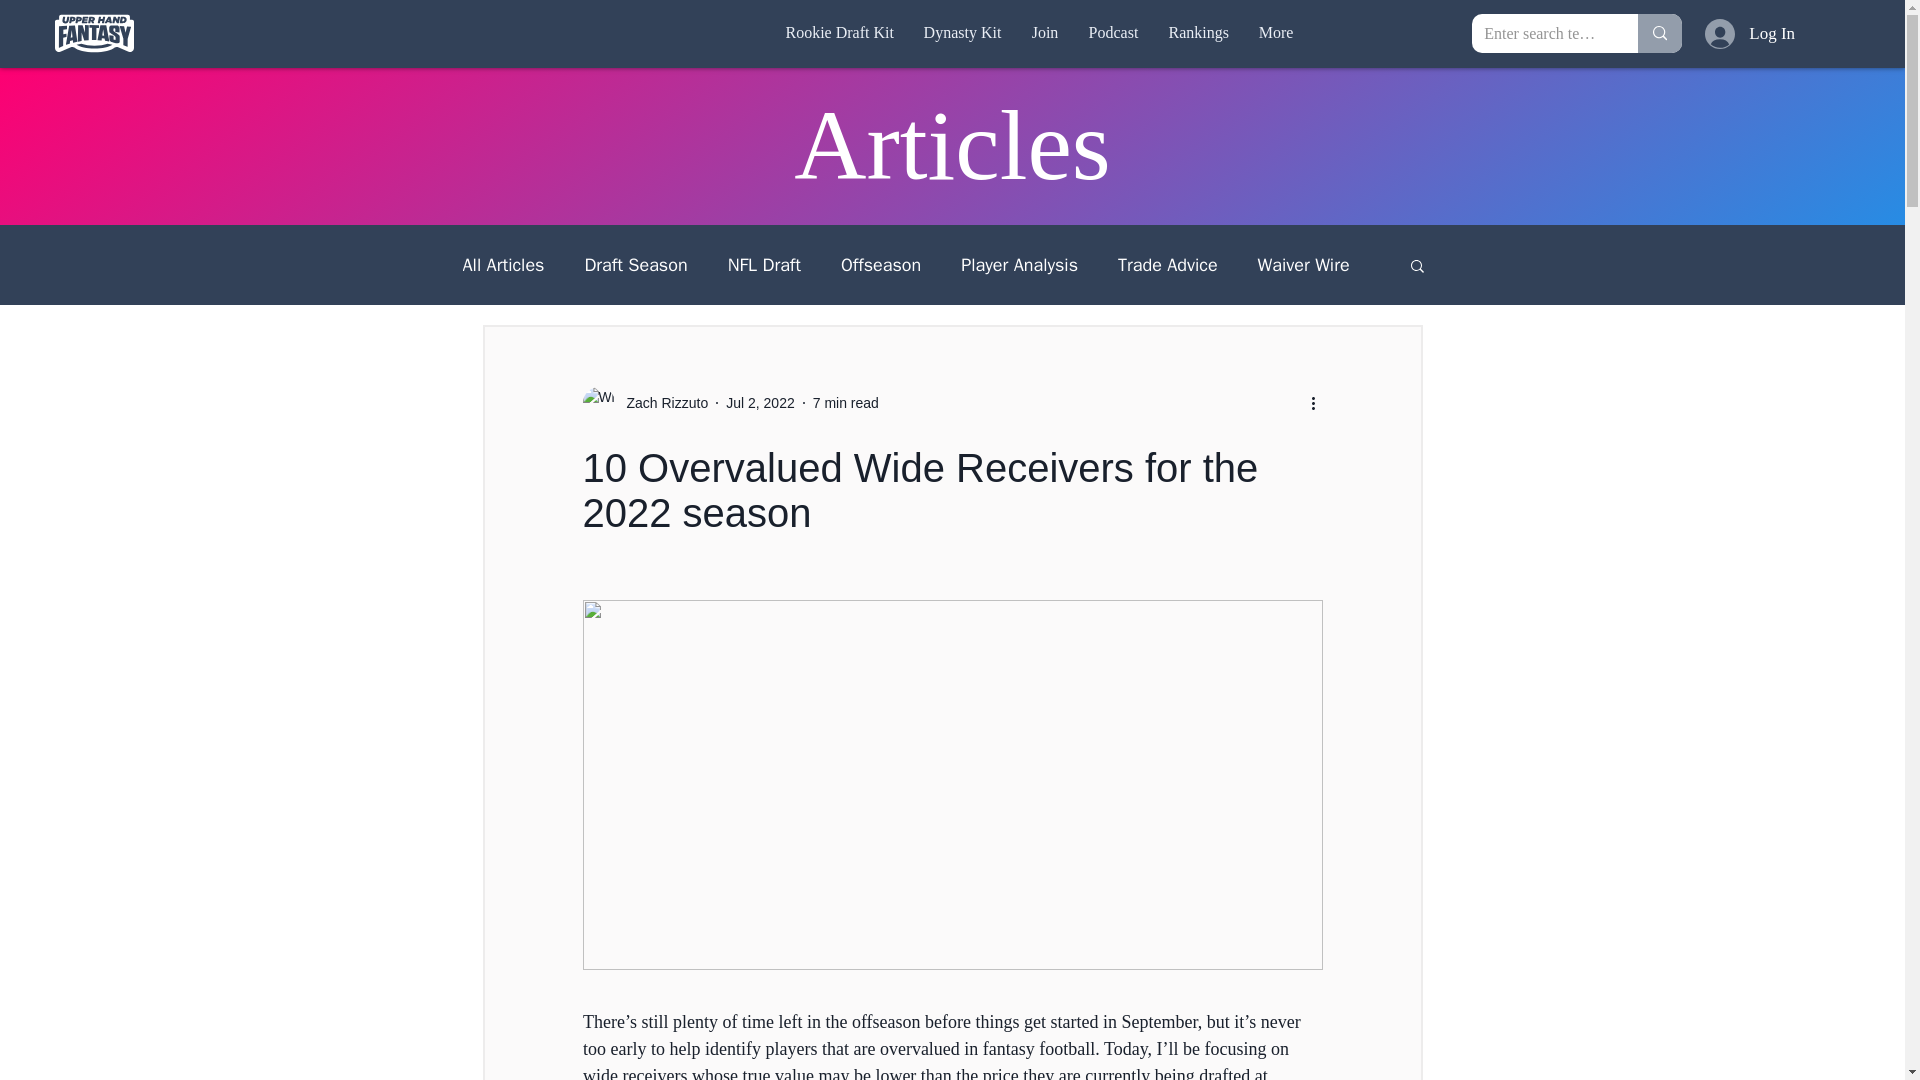 The width and height of the screenshot is (1920, 1080). What do you see at coordinates (635, 264) in the screenshot?
I see `Draft Season` at bounding box center [635, 264].